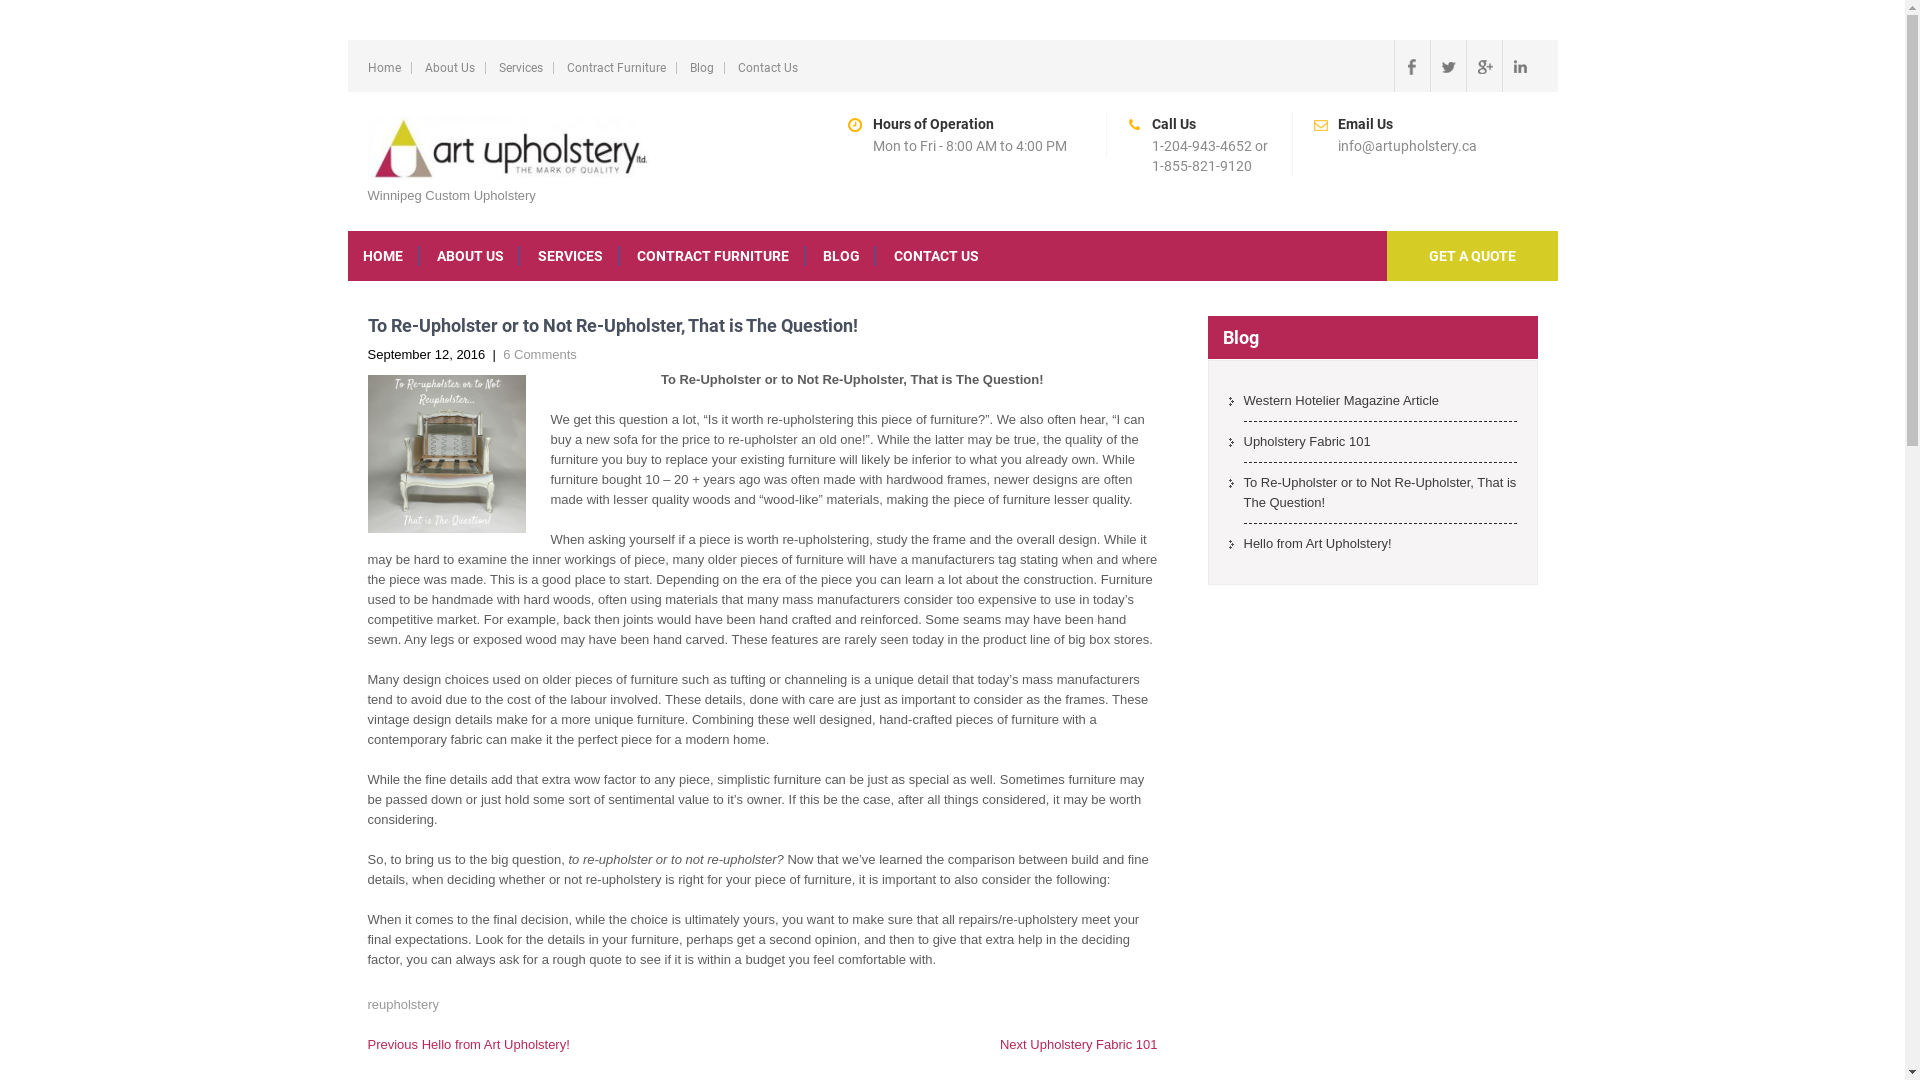  Describe the element at coordinates (449, 68) in the screenshot. I see `About Us` at that location.